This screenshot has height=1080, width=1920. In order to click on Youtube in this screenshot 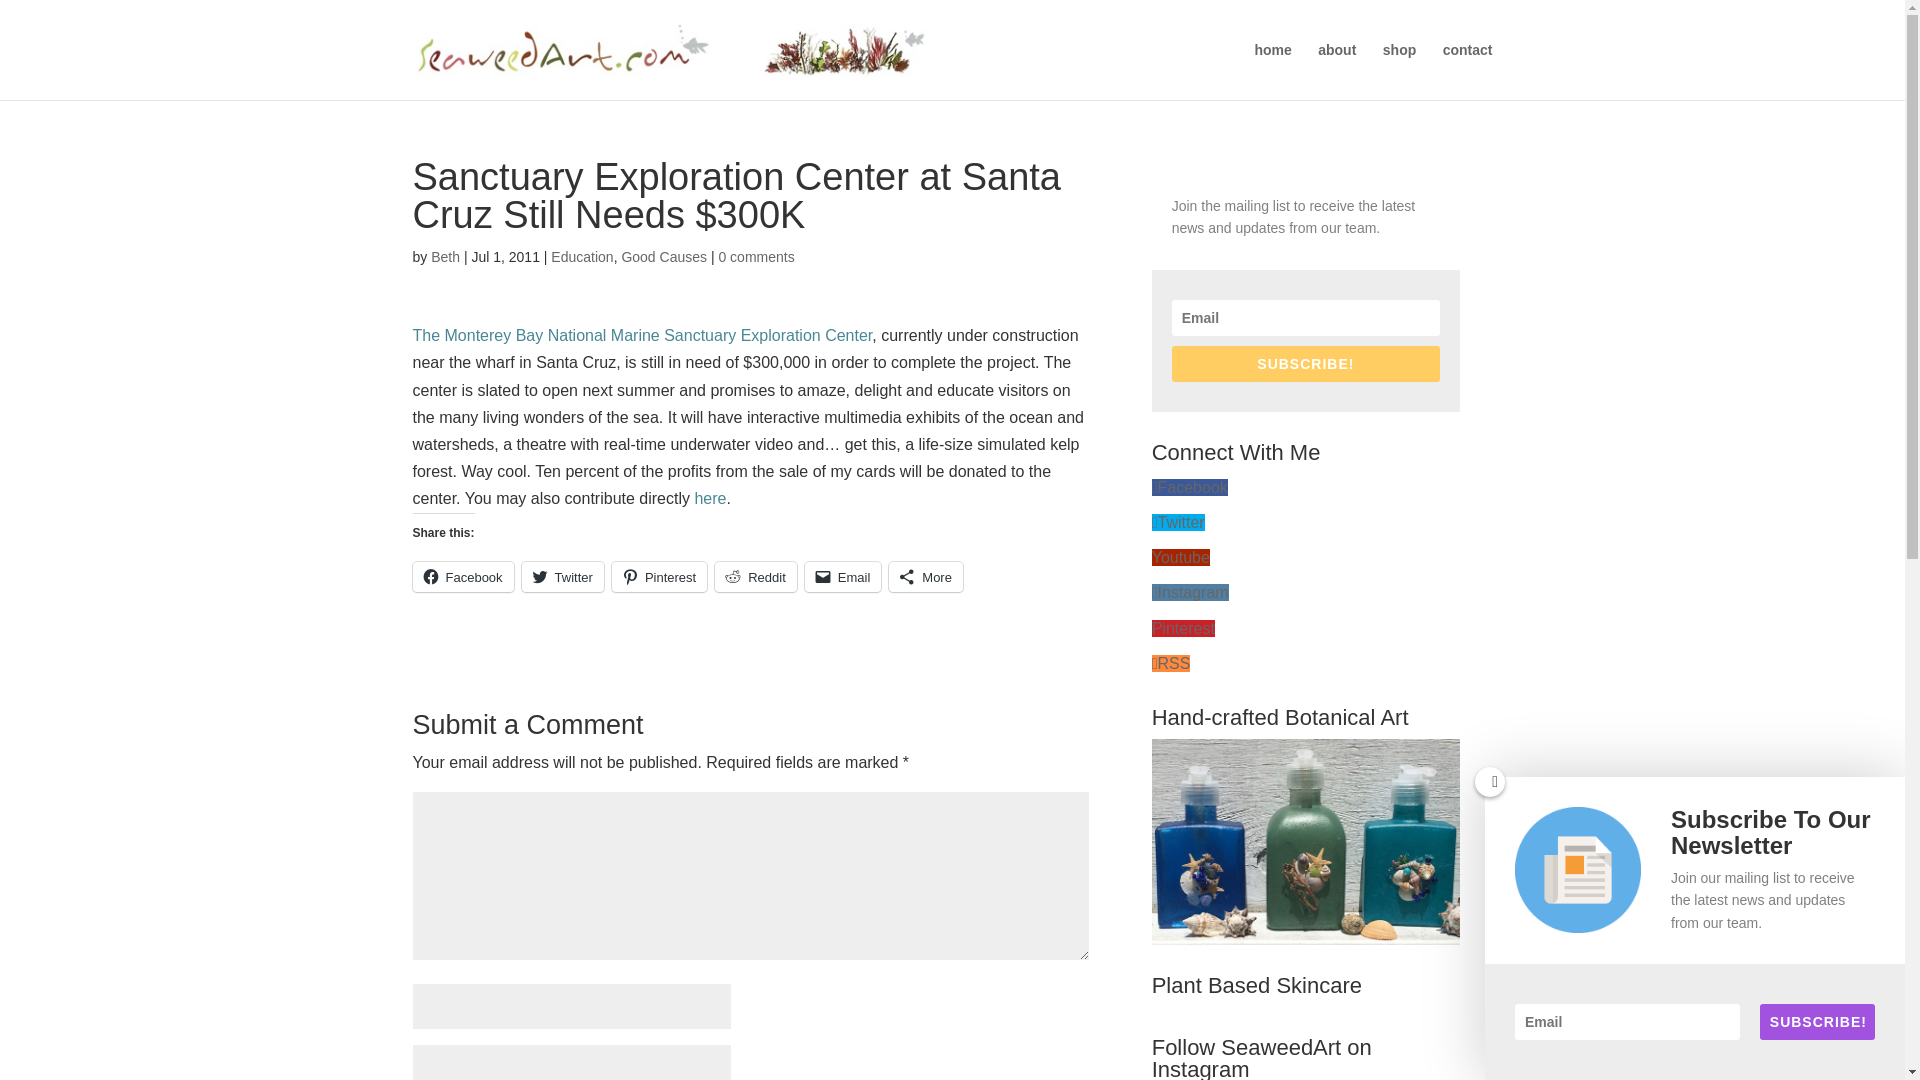, I will do `click(1180, 556)`.